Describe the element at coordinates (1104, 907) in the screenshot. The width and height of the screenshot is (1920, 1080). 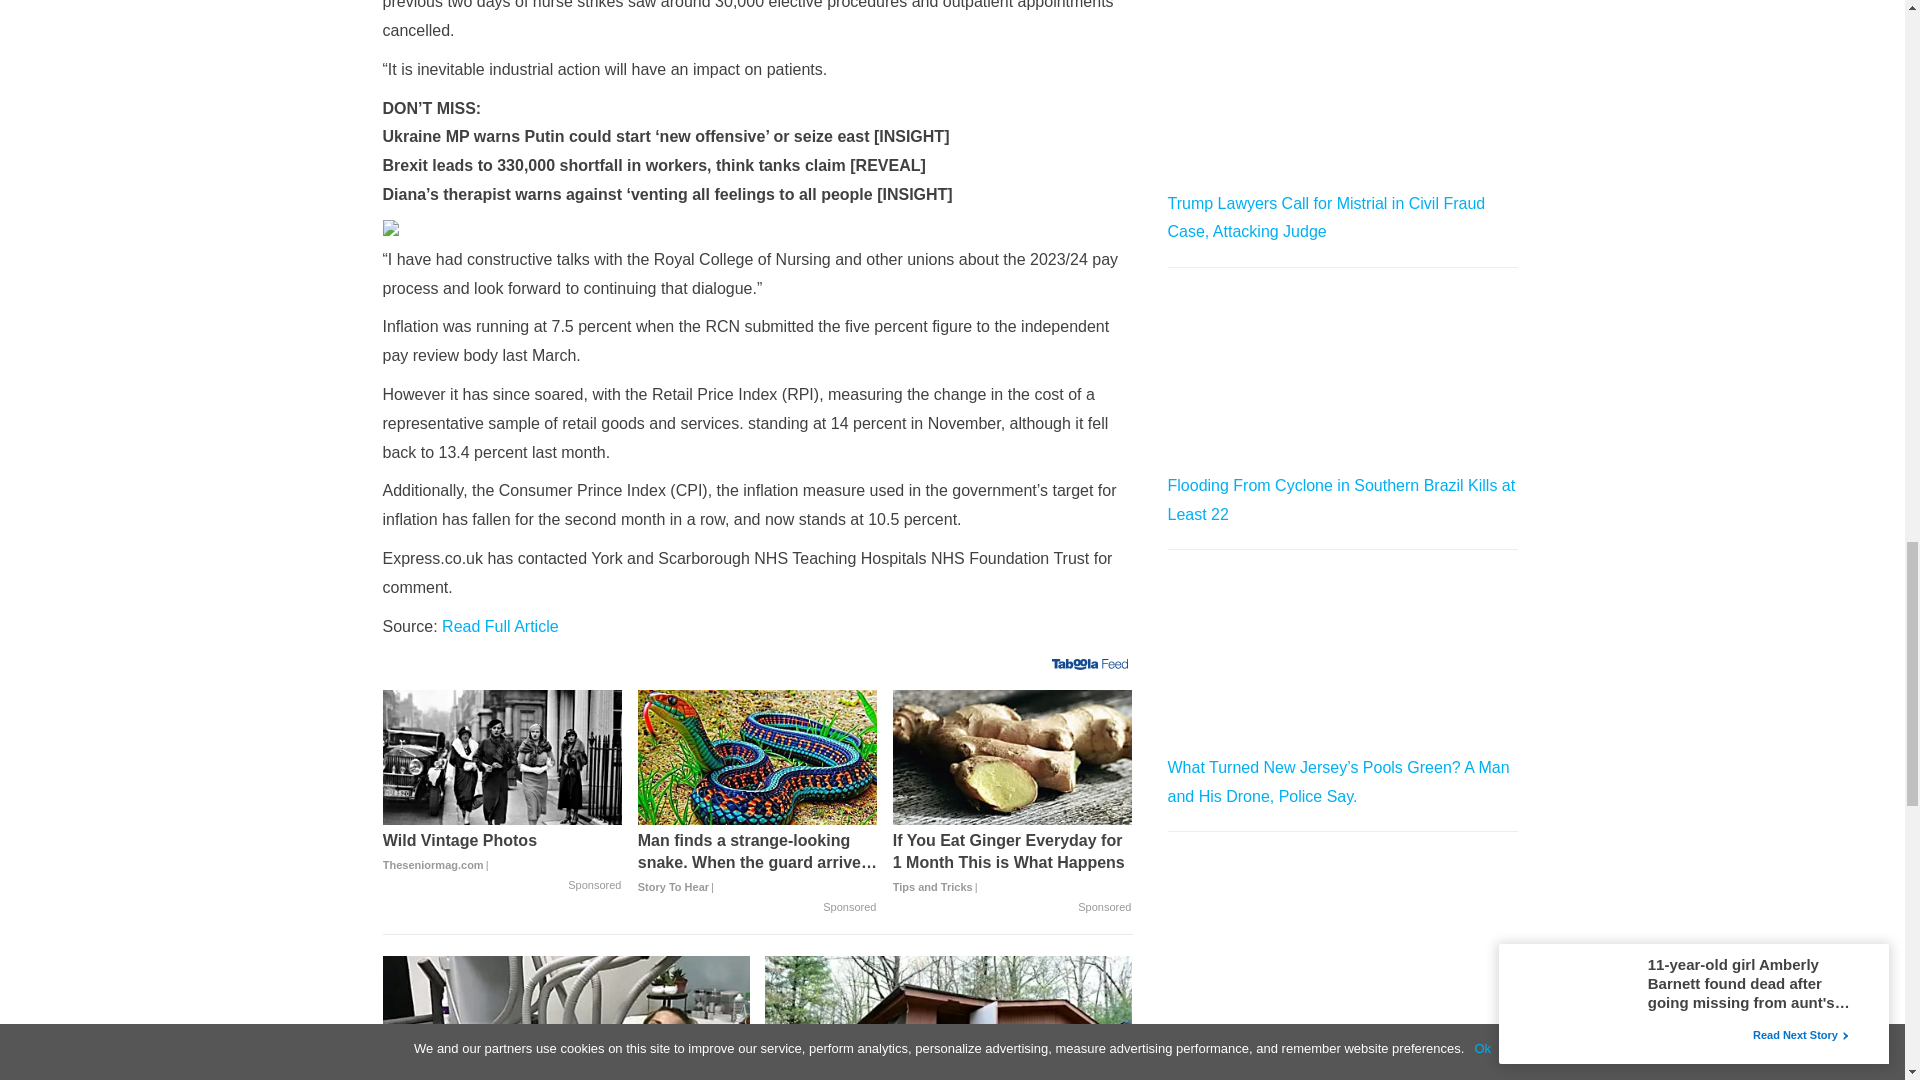
I see `Sponsored` at that location.